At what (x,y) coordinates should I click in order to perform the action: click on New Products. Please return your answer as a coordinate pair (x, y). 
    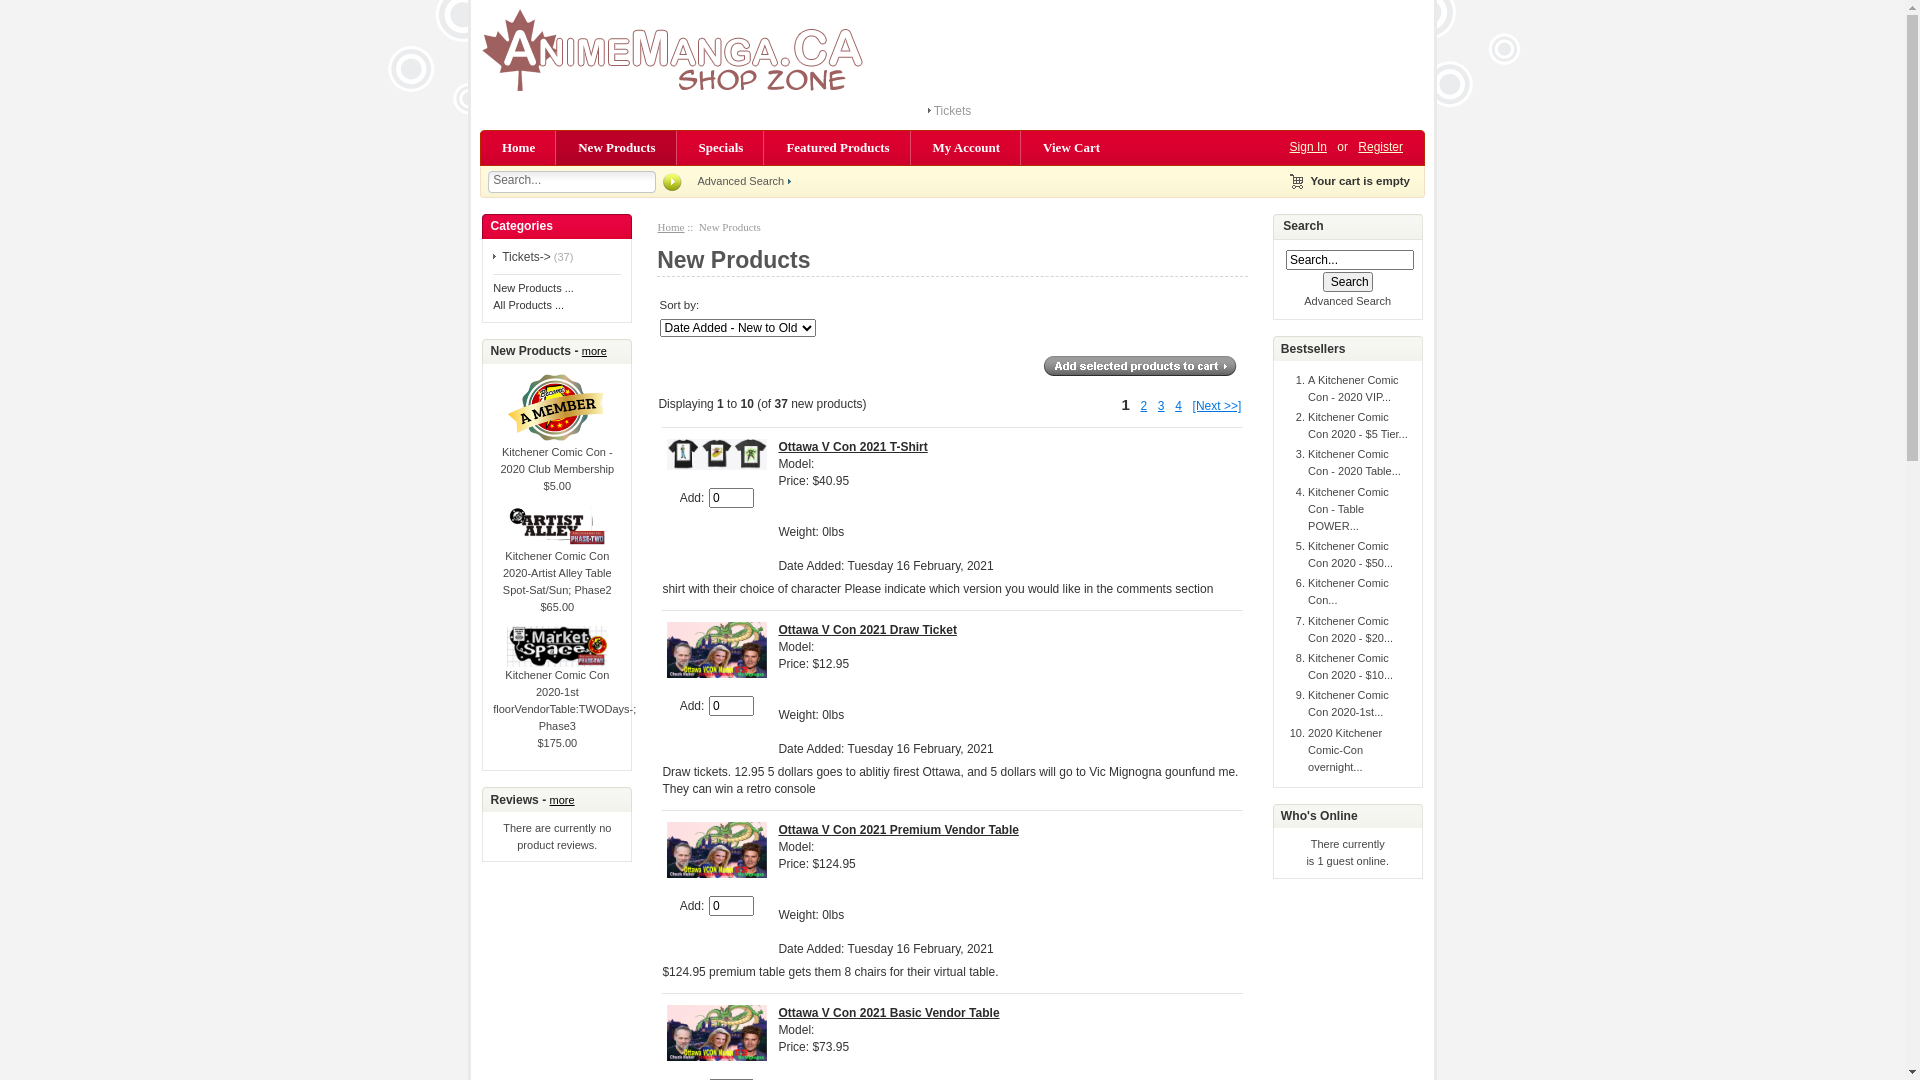
    Looking at the image, I should click on (618, 148).